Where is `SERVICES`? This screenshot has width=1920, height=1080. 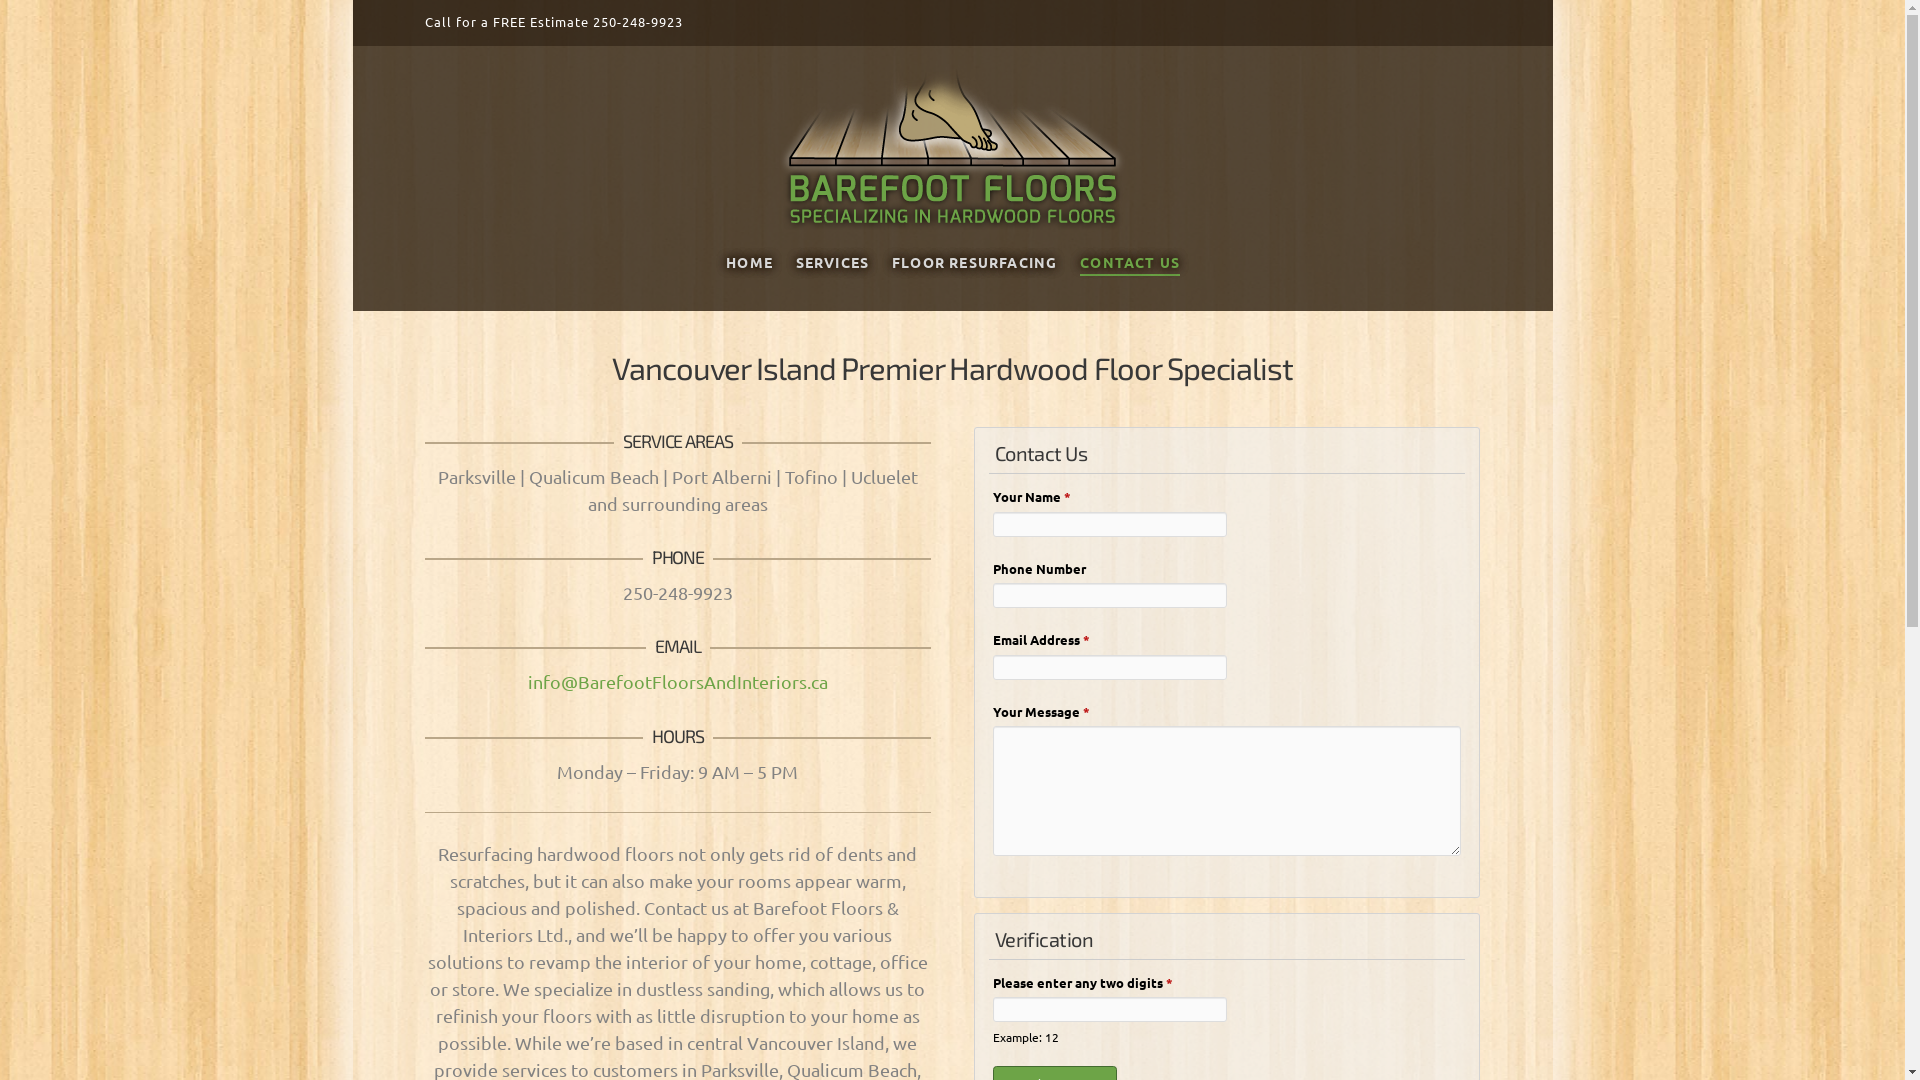
SERVICES is located at coordinates (832, 278).